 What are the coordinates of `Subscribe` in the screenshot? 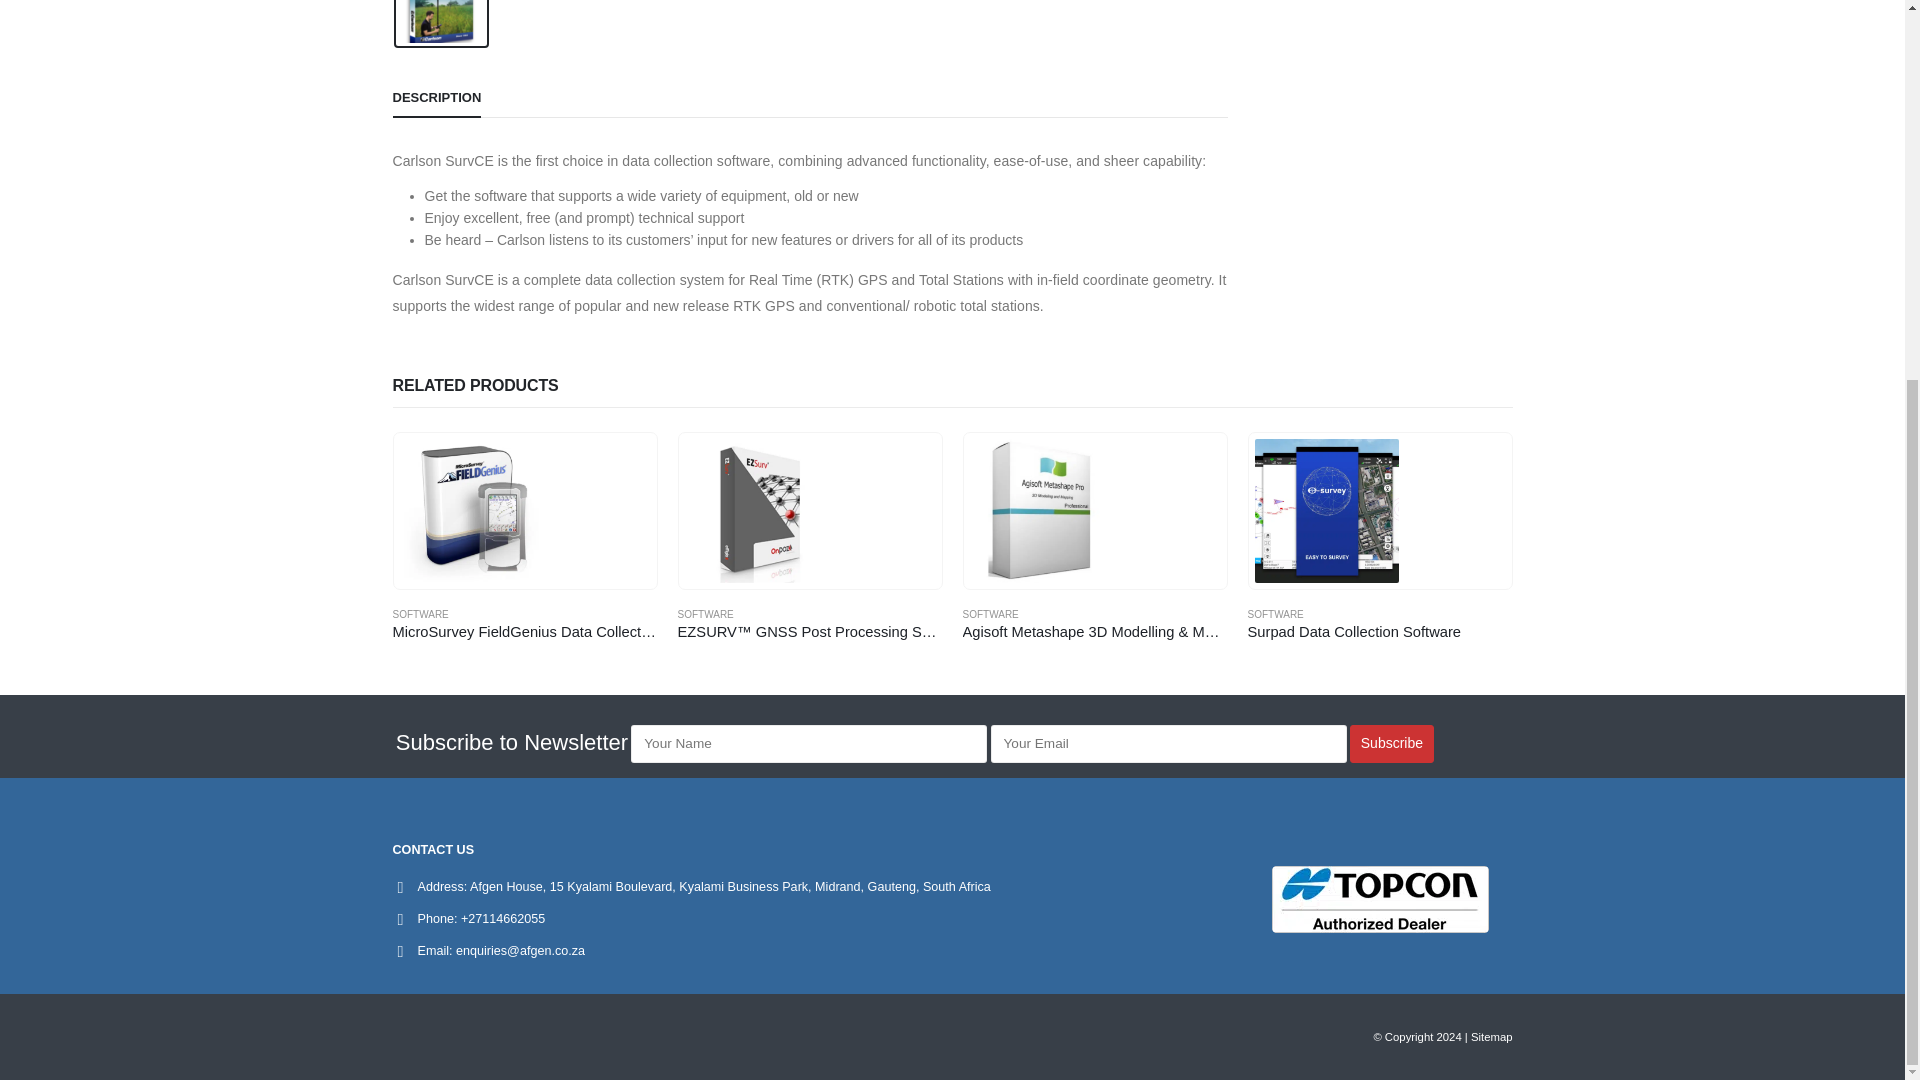 It's located at (1392, 743).